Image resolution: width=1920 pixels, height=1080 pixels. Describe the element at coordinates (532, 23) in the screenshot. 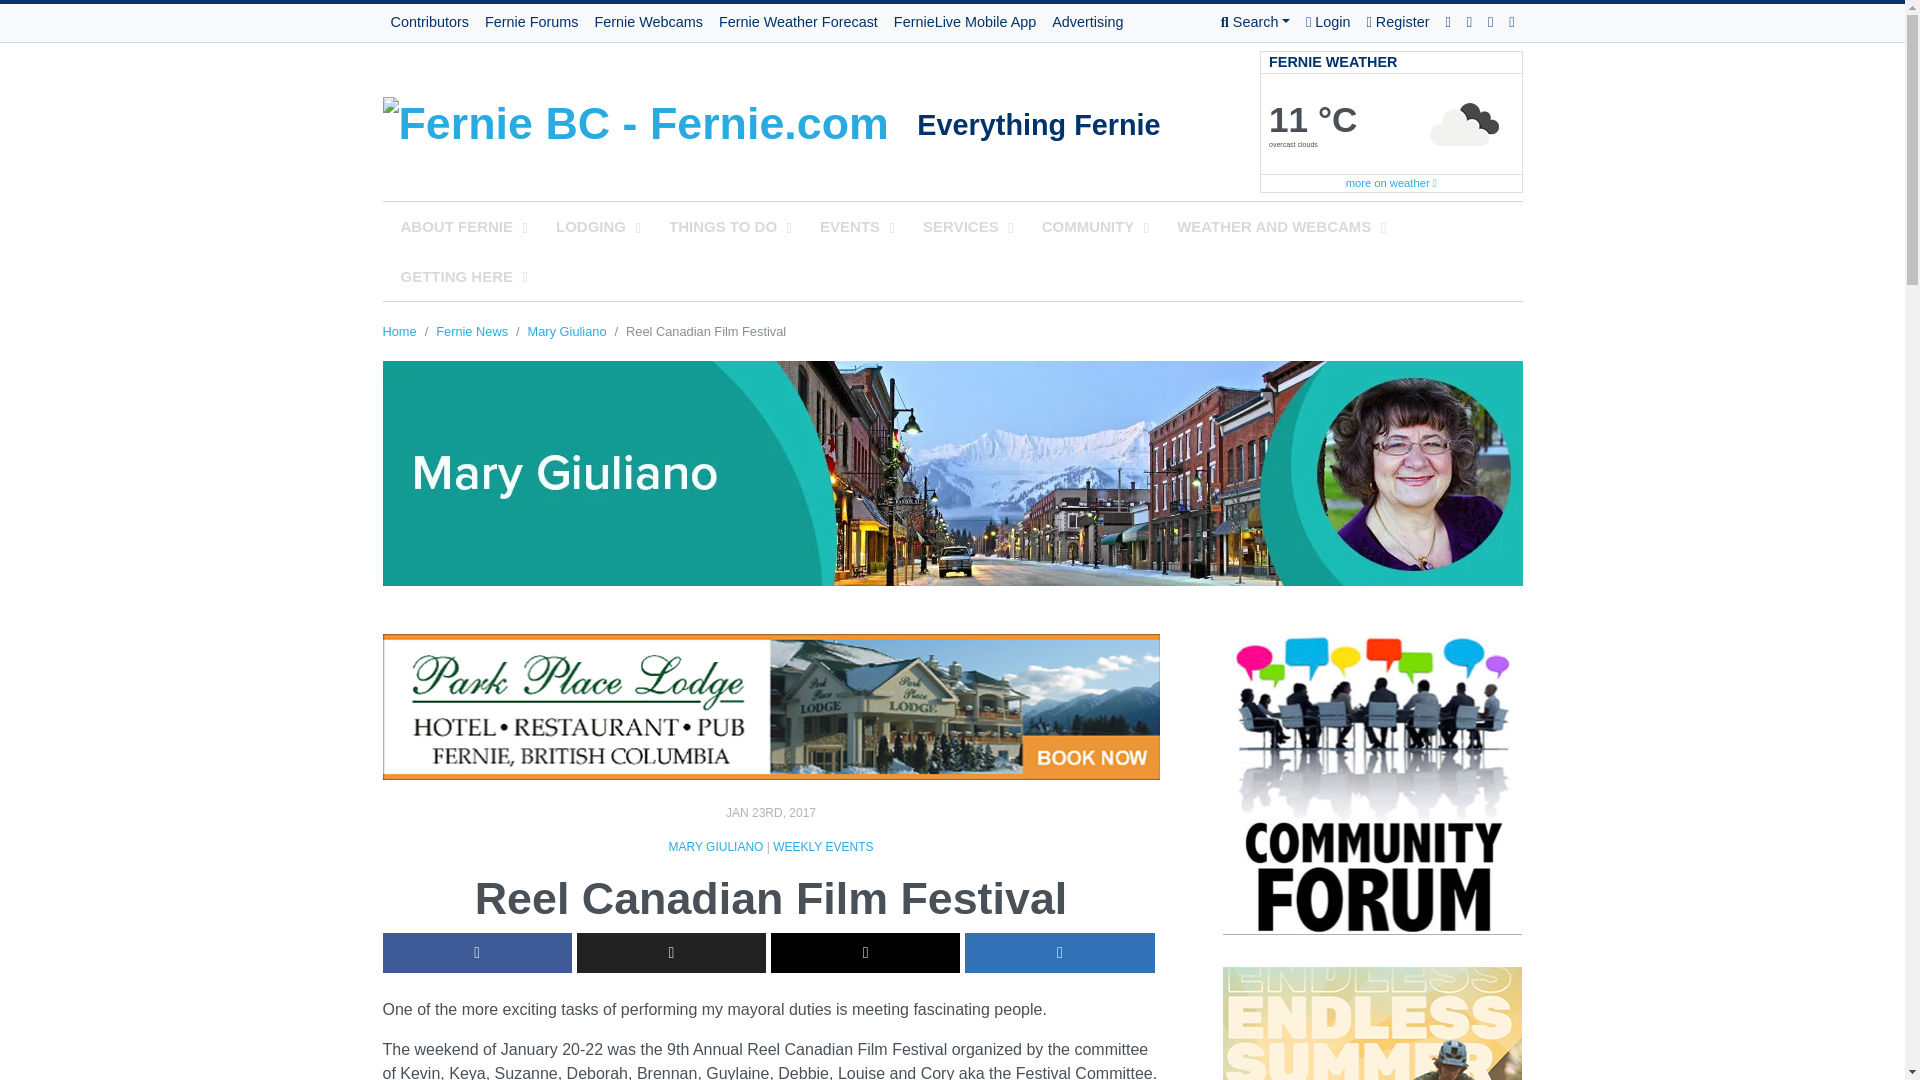

I see `Fernie Forums` at that location.